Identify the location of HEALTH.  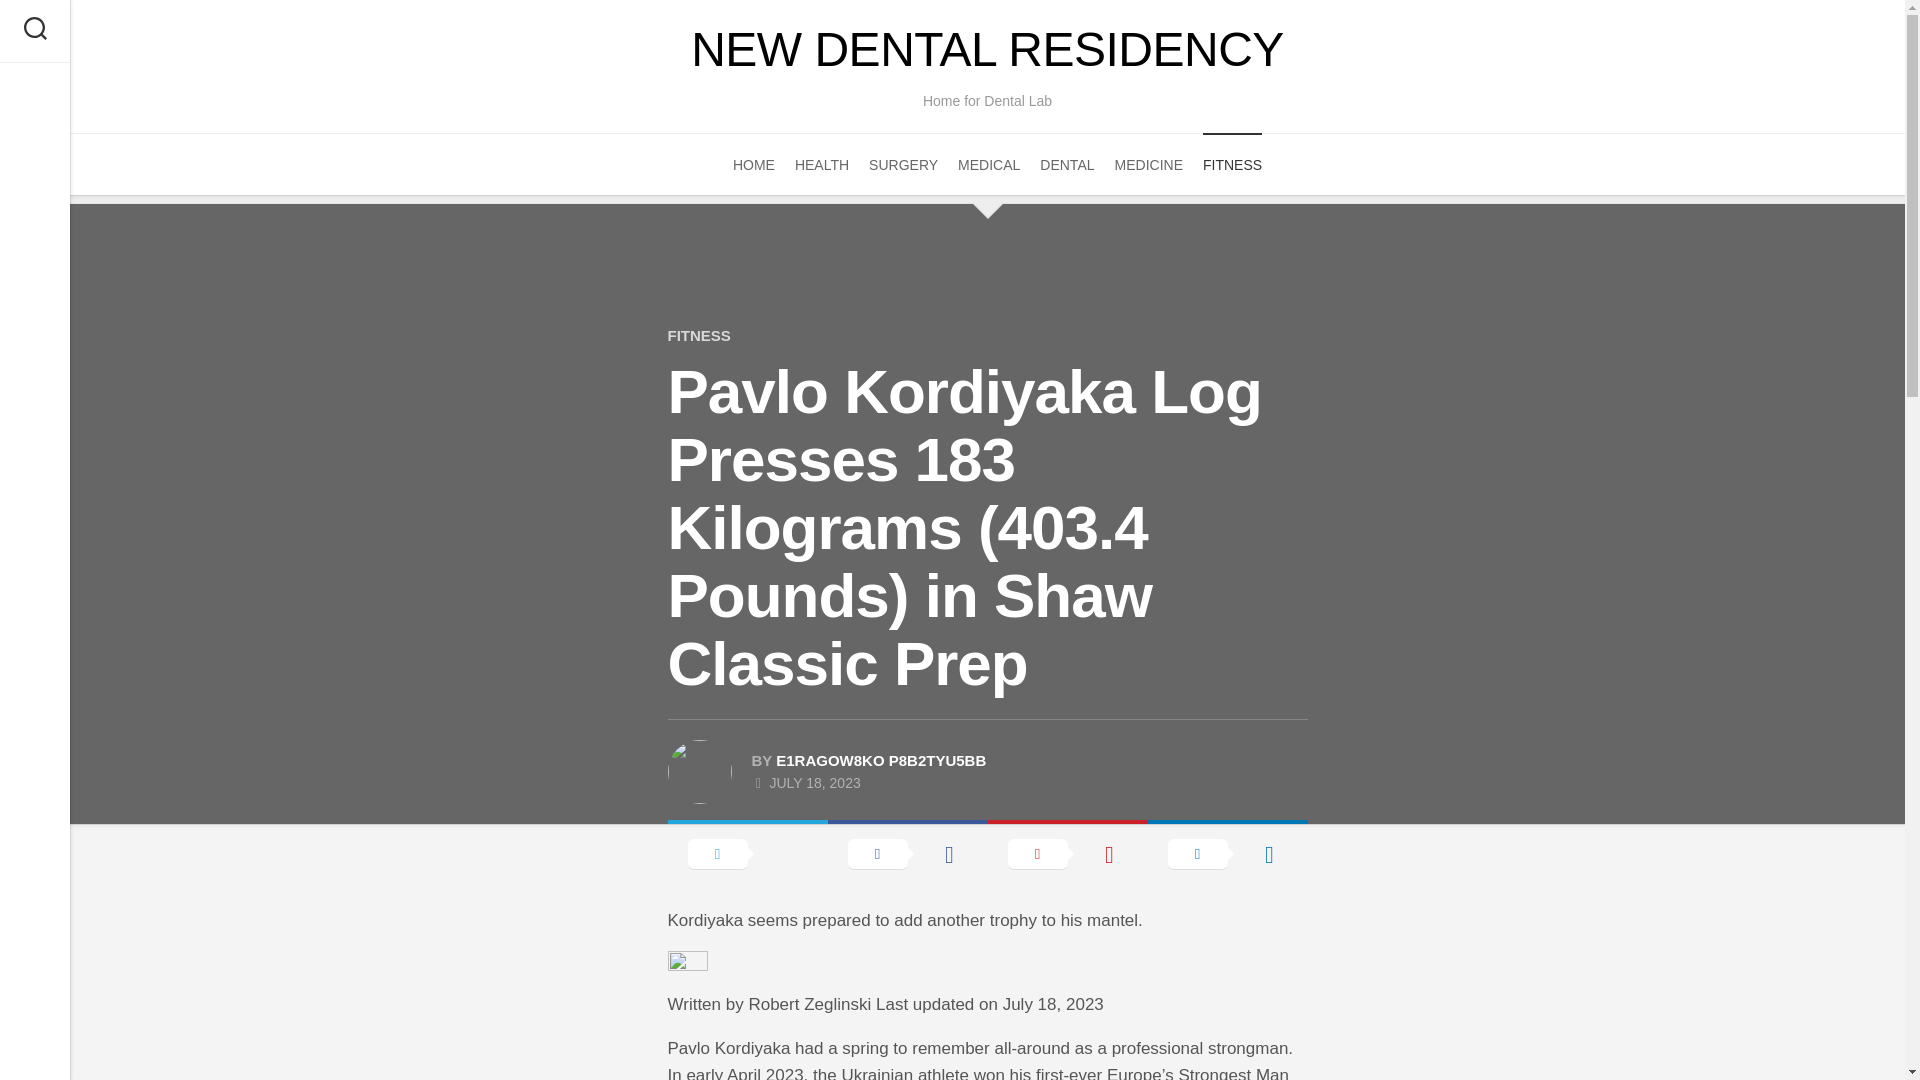
(821, 164).